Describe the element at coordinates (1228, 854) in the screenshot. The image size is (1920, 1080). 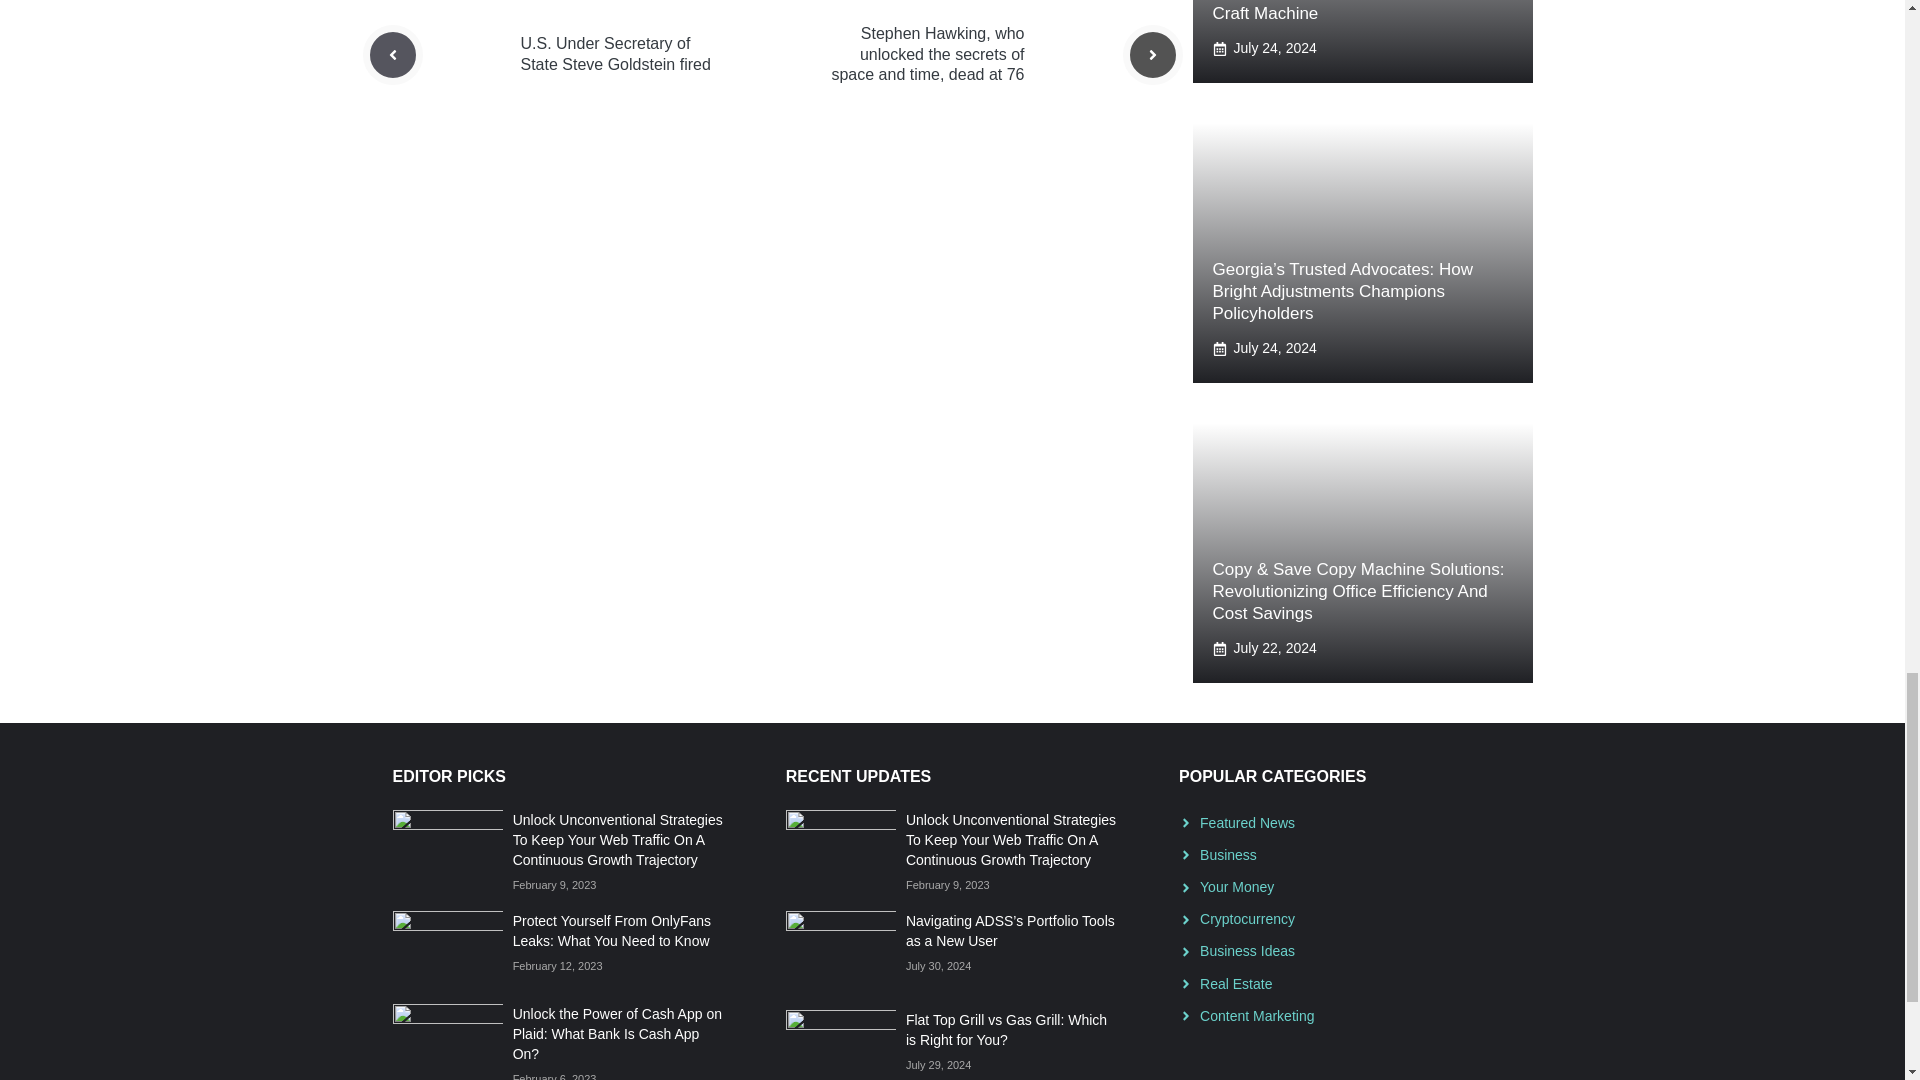
I see `Business` at that location.